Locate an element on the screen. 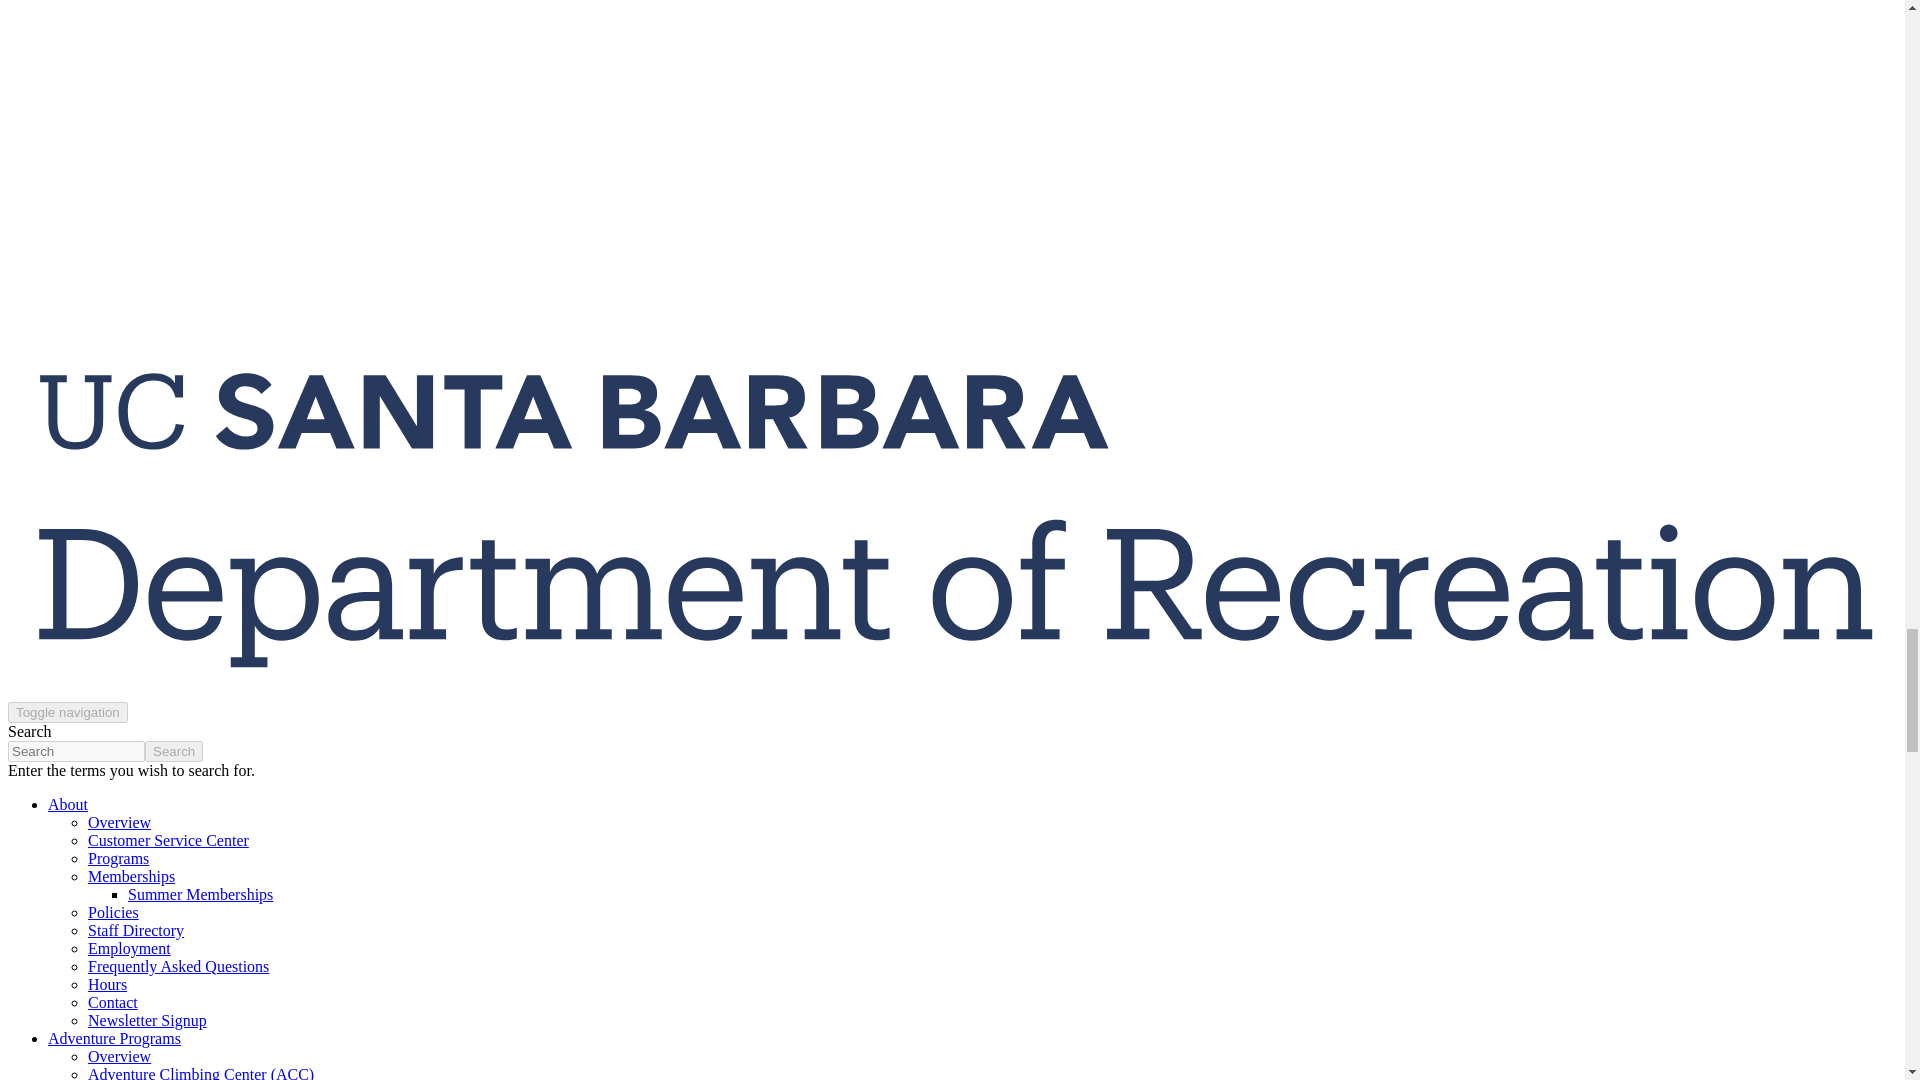 Image resolution: width=1920 pixels, height=1080 pixels. Employment is located at coordinates (129, 948).